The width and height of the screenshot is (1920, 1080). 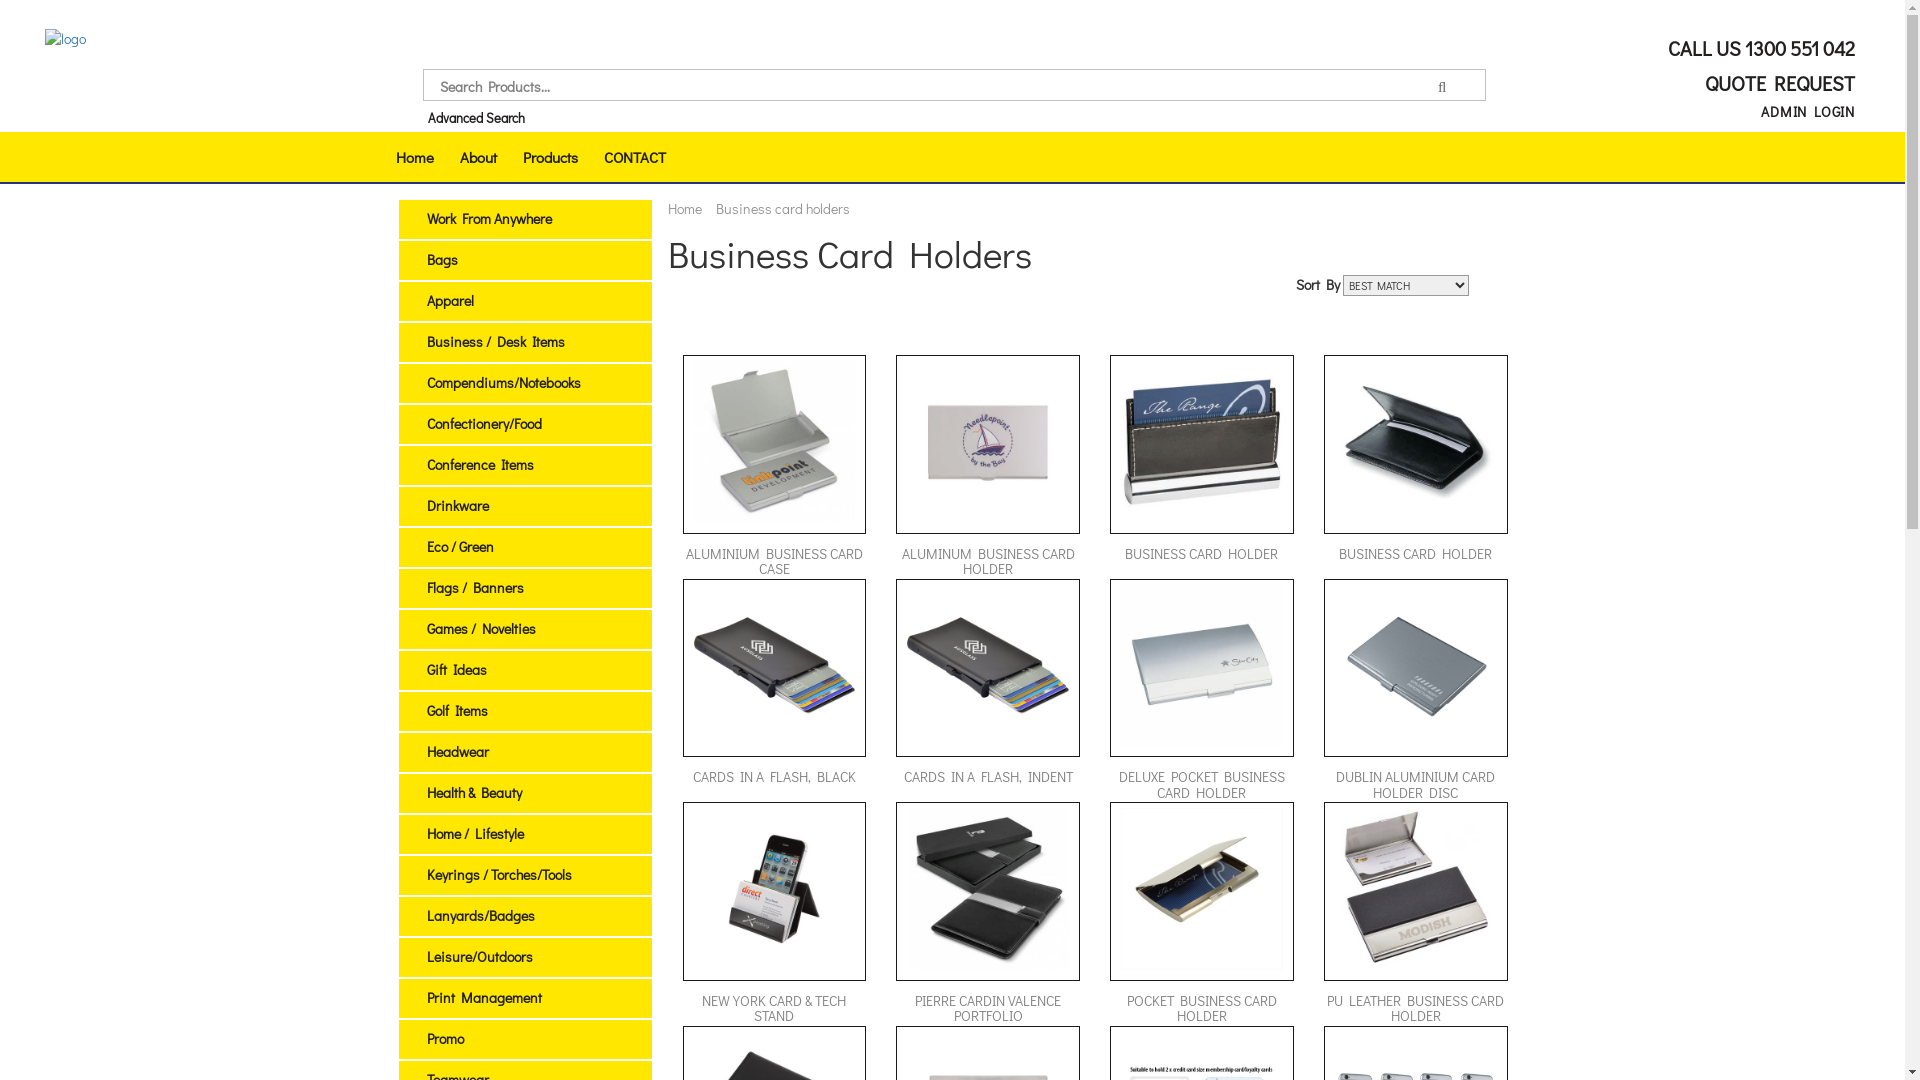 I want to click on CARDS IN A FLASH, BLACK, so click(x=774, y=691).